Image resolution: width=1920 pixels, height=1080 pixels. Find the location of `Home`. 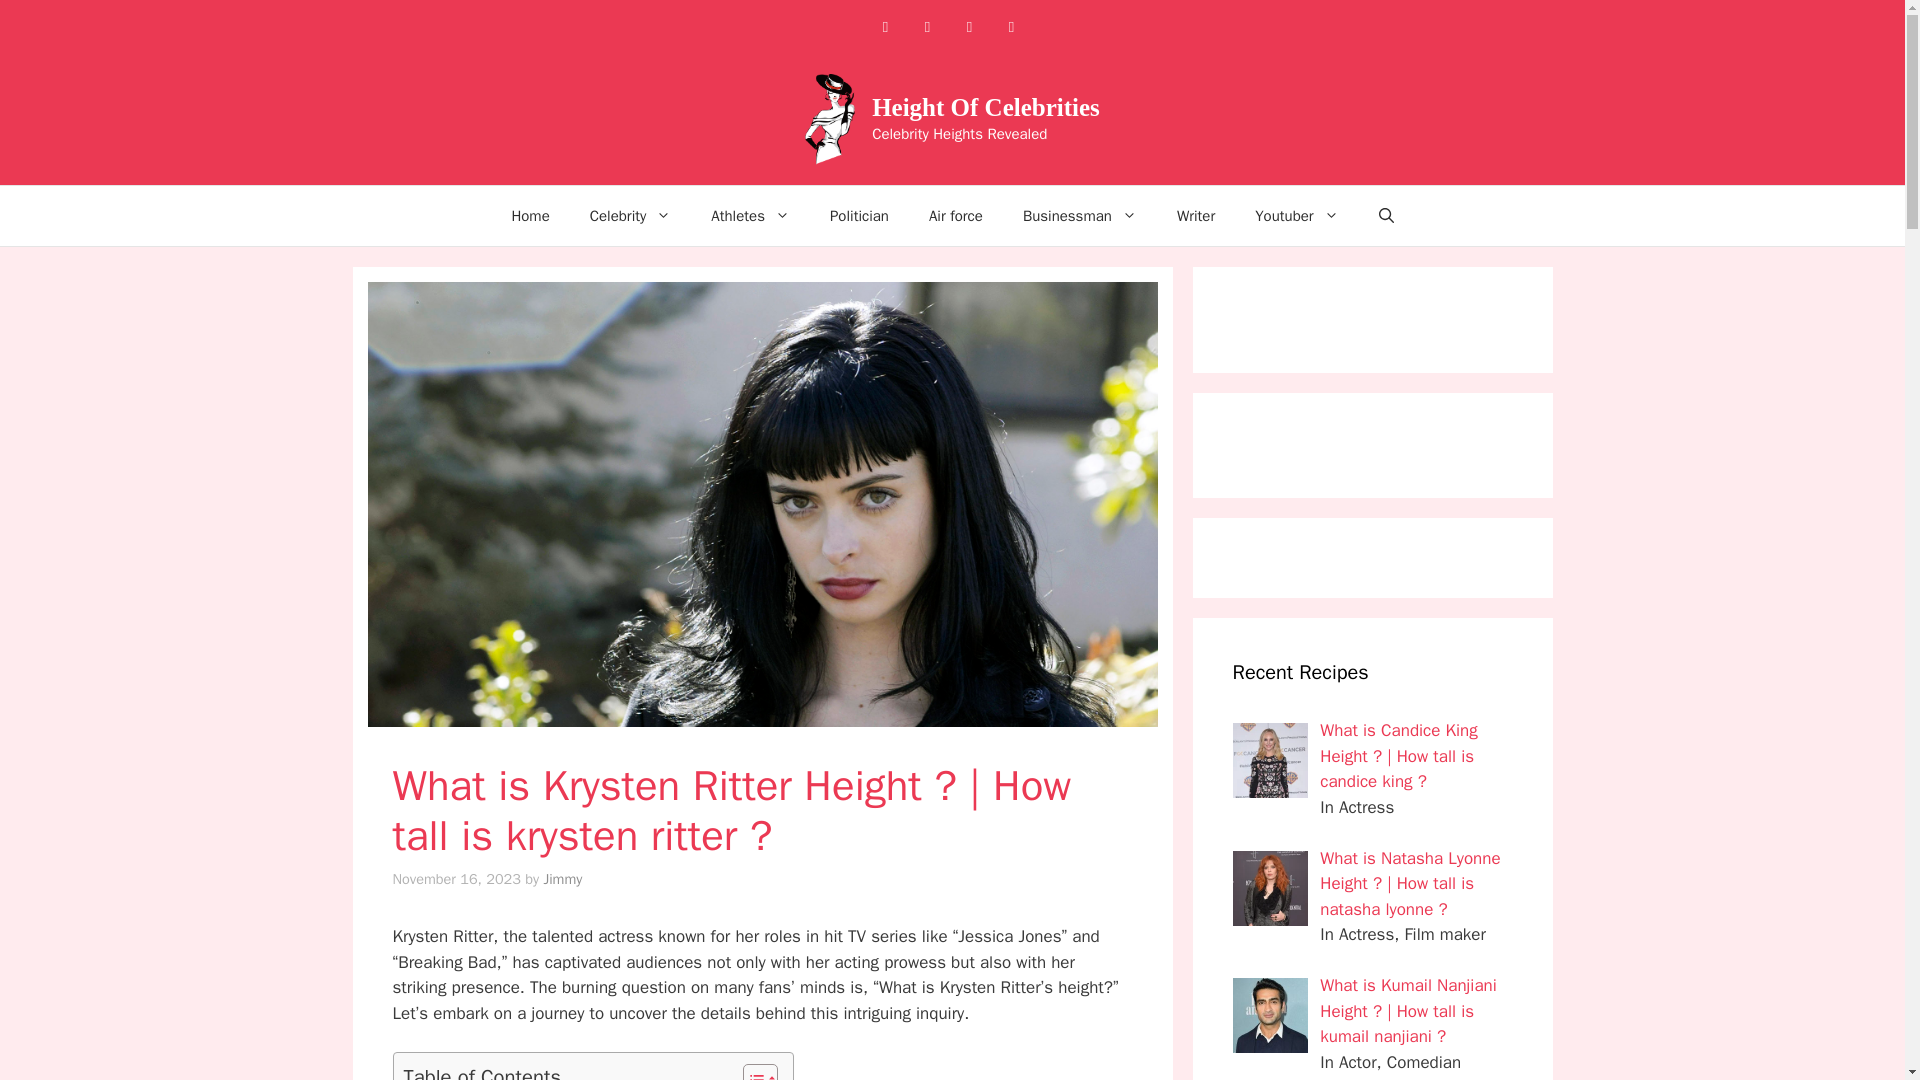

Home is located at coordinates (530, 216).